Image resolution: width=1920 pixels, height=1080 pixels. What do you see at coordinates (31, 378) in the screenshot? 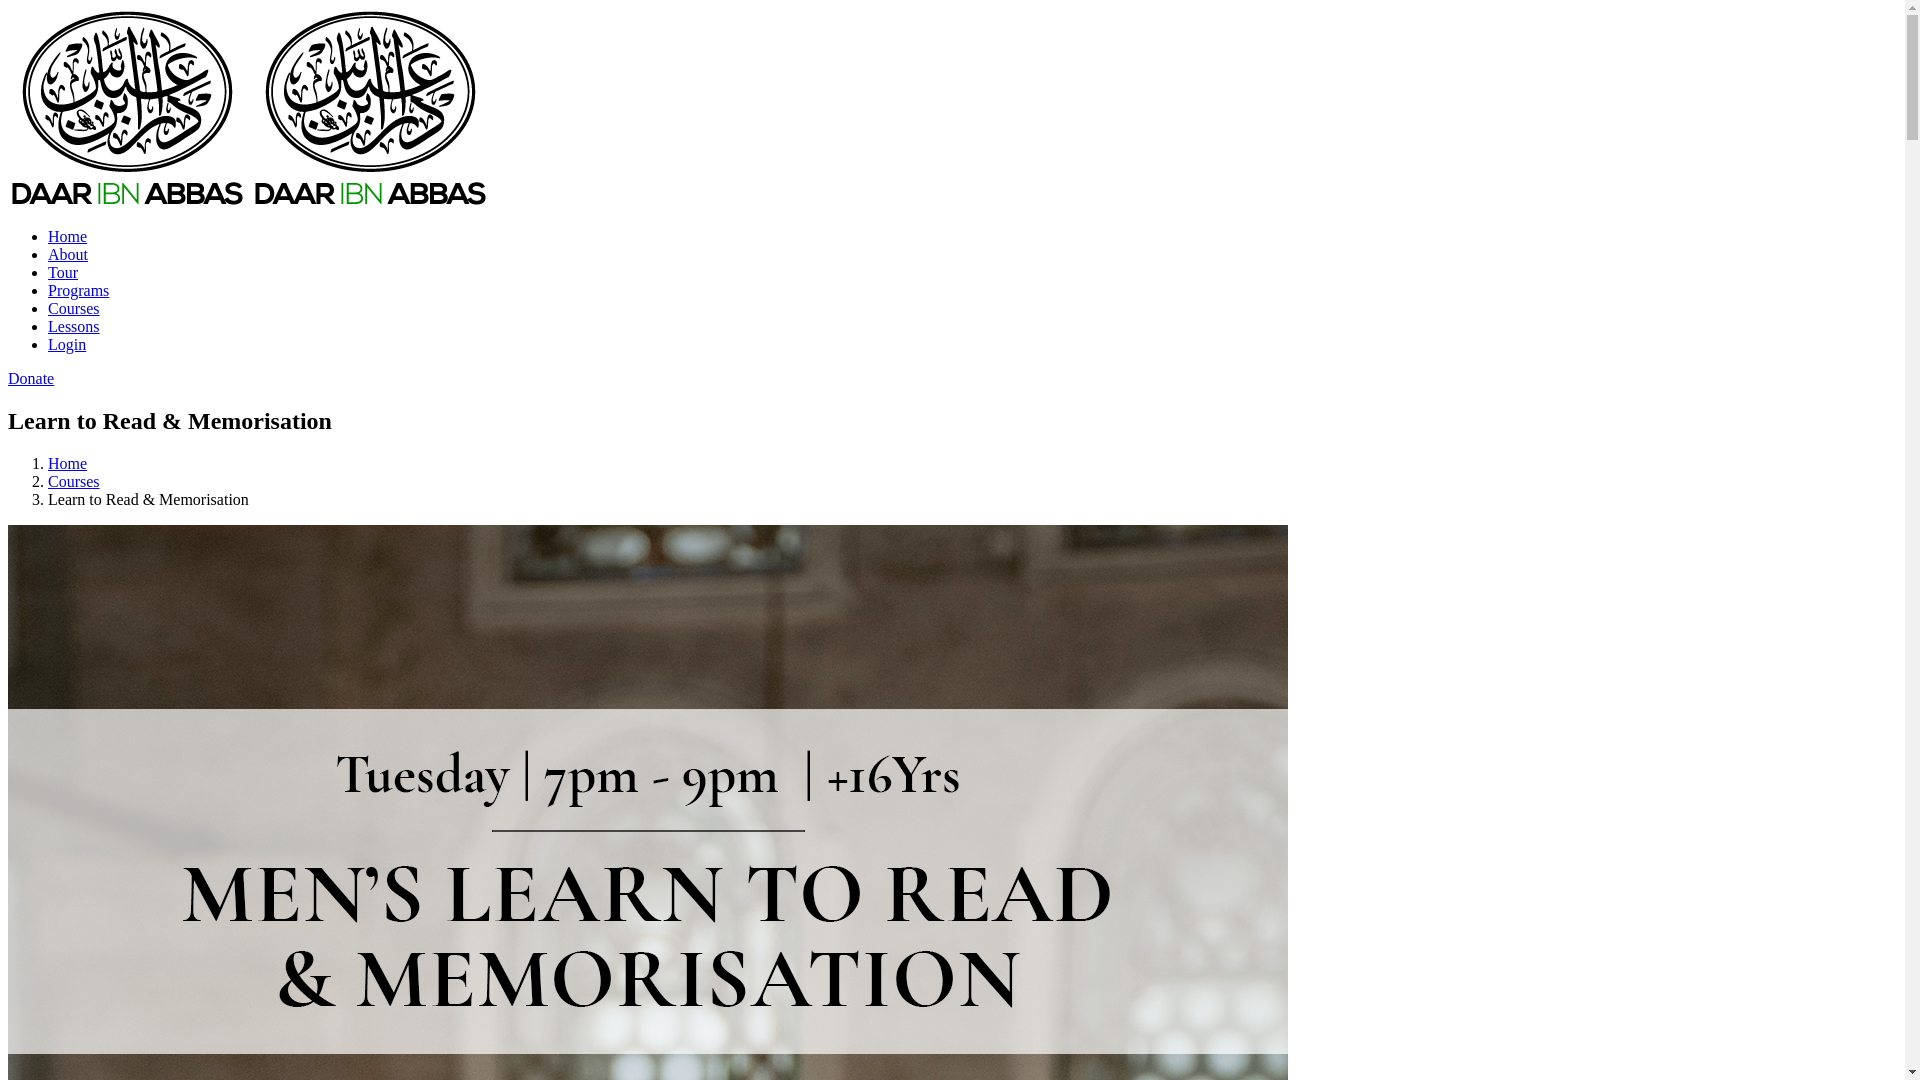
I see `Donate` at bounding box center [31, 378].